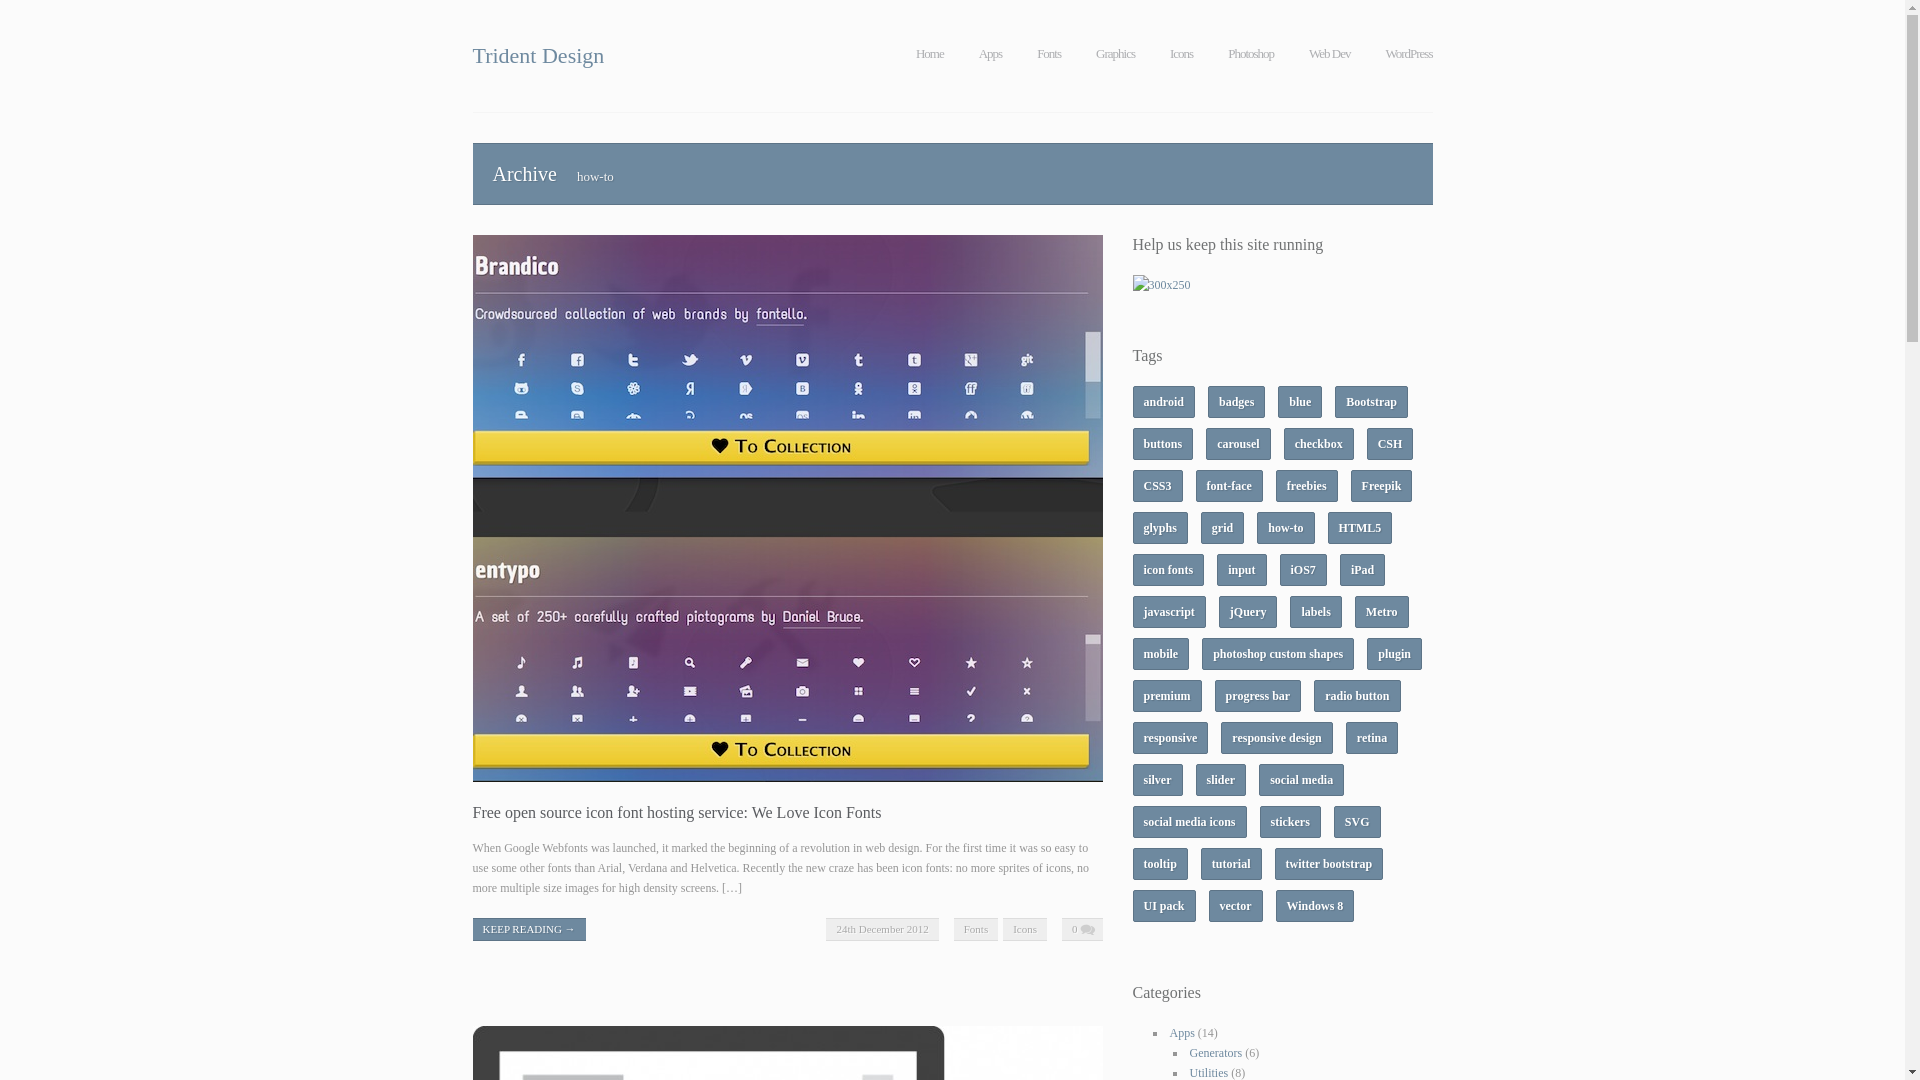  What do you see at coordinates (1329, 54) in the screenshot?
I see `Web Dev` at bounding box center [1329, 54].